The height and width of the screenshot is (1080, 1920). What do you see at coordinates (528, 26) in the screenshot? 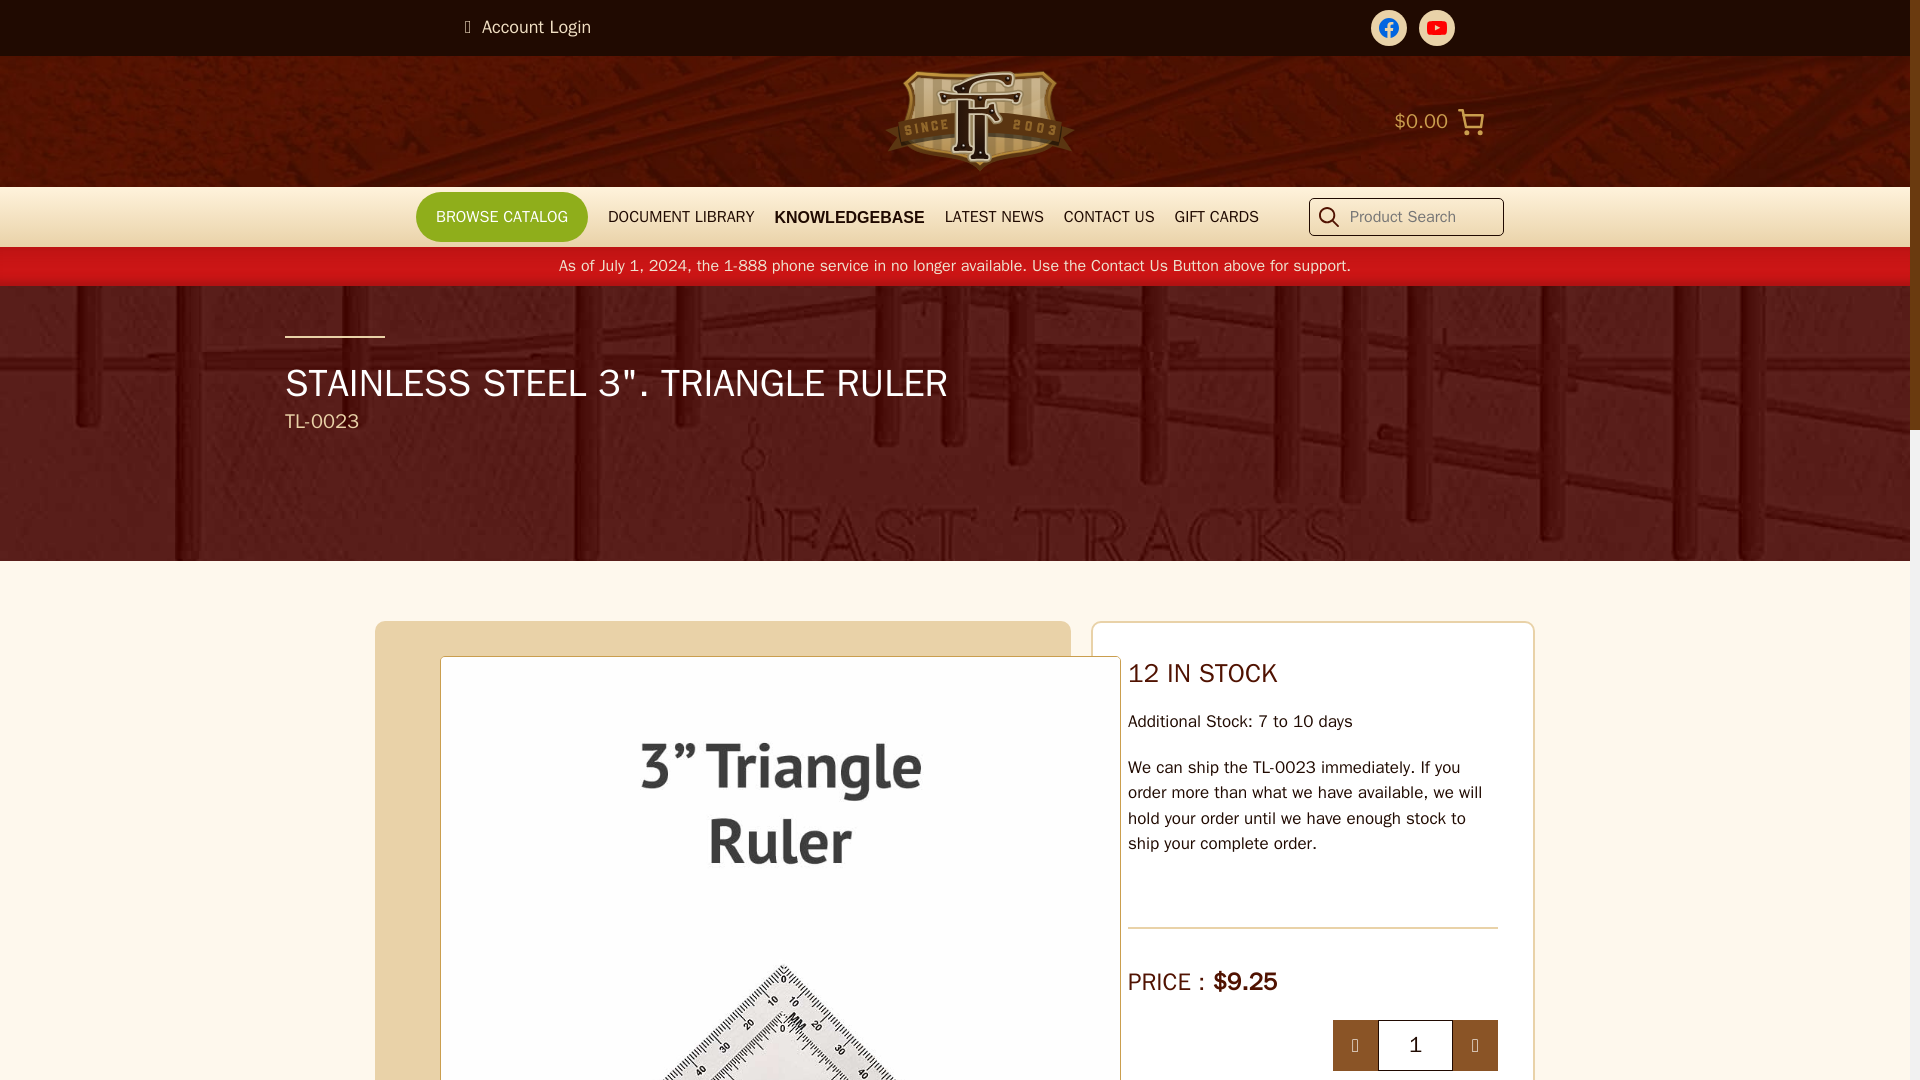
I see `Account Login` at bounding box center [528, 26].